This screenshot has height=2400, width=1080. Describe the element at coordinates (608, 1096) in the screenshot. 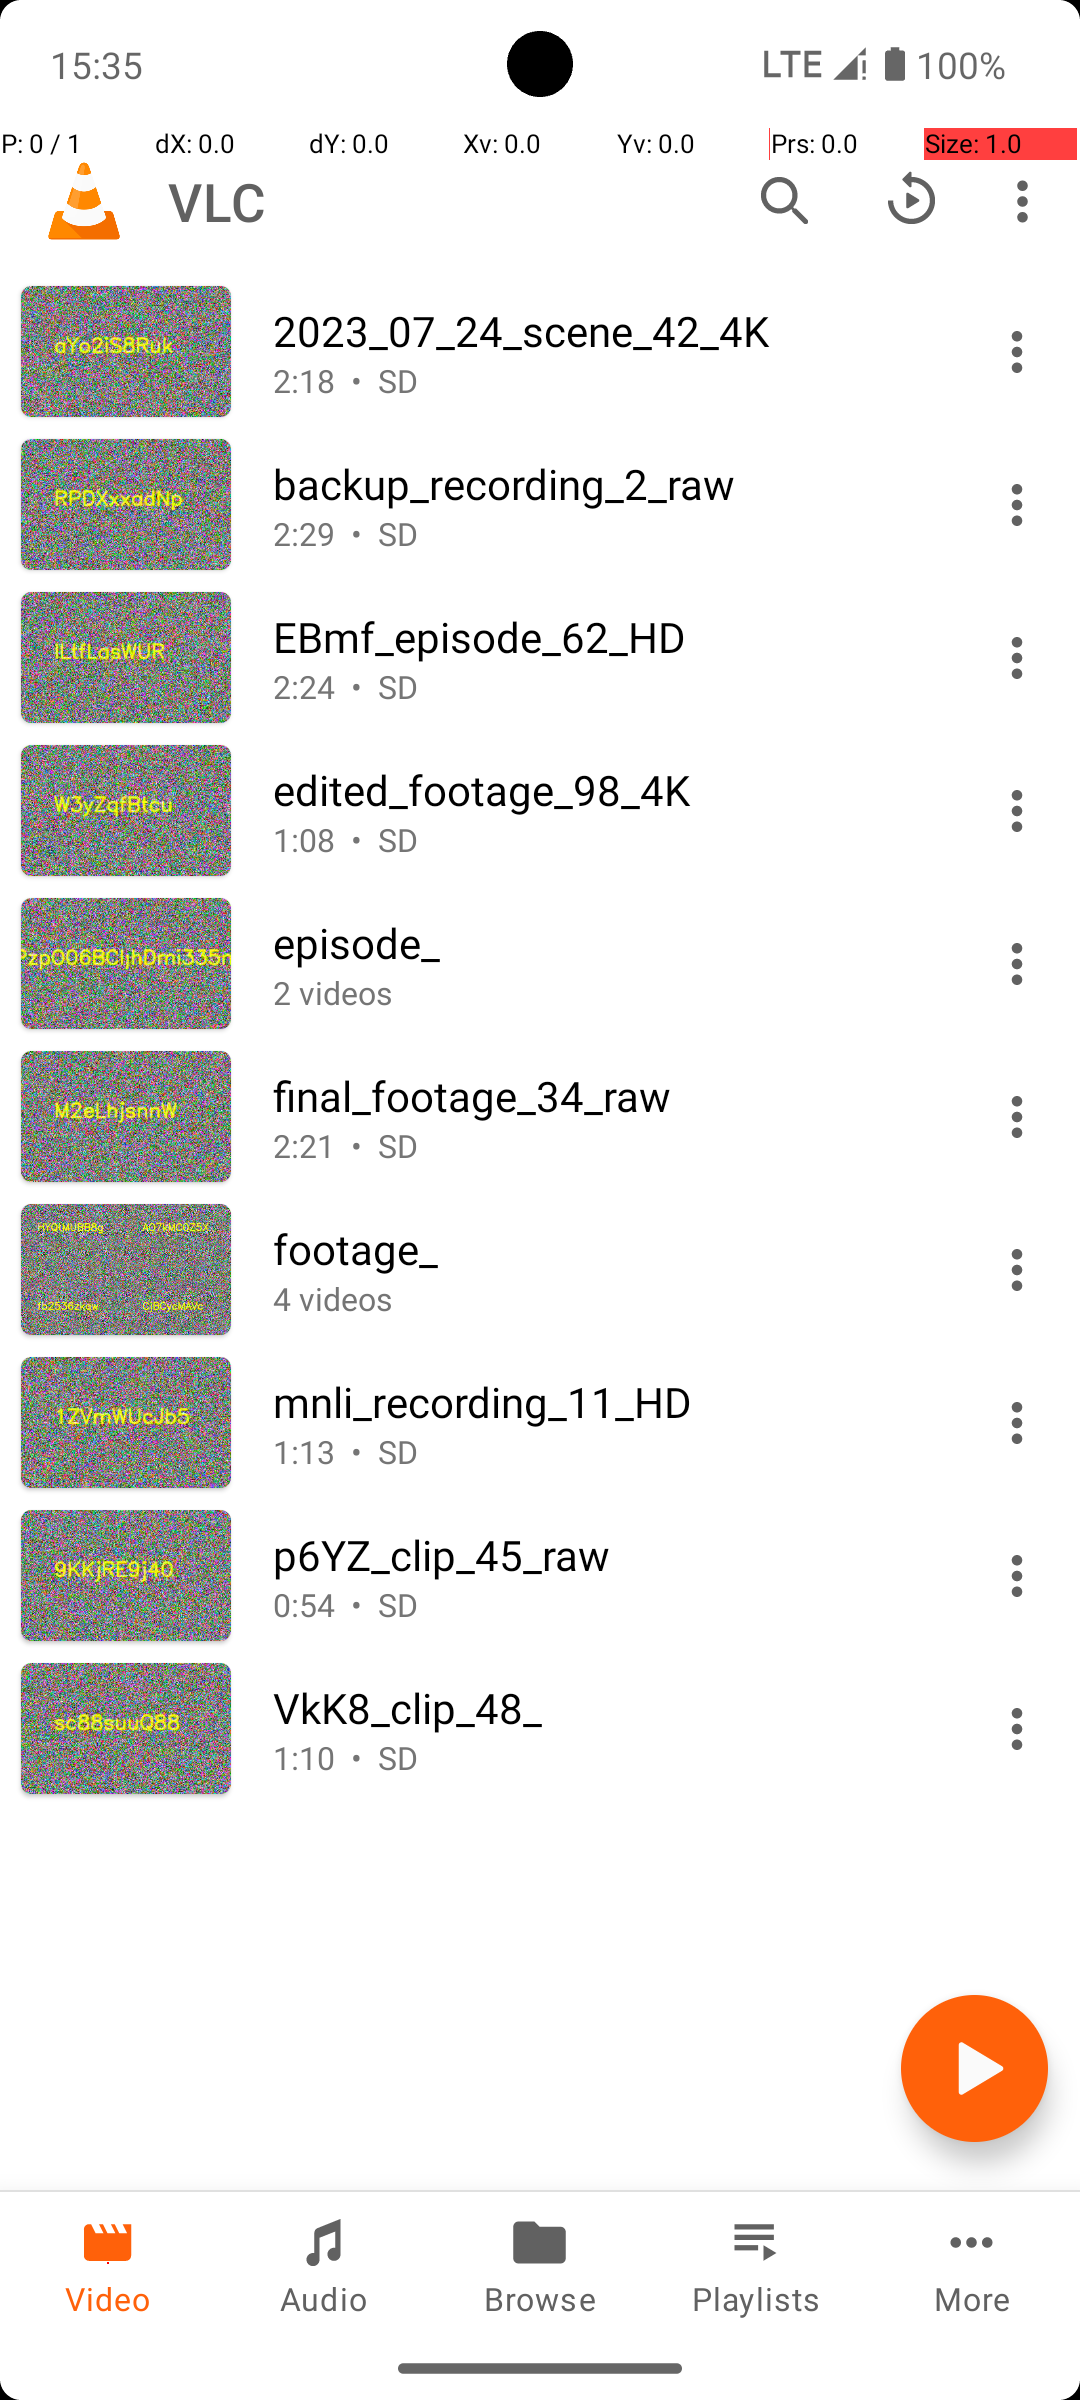

I see `final_footage_34_raw` at that location.